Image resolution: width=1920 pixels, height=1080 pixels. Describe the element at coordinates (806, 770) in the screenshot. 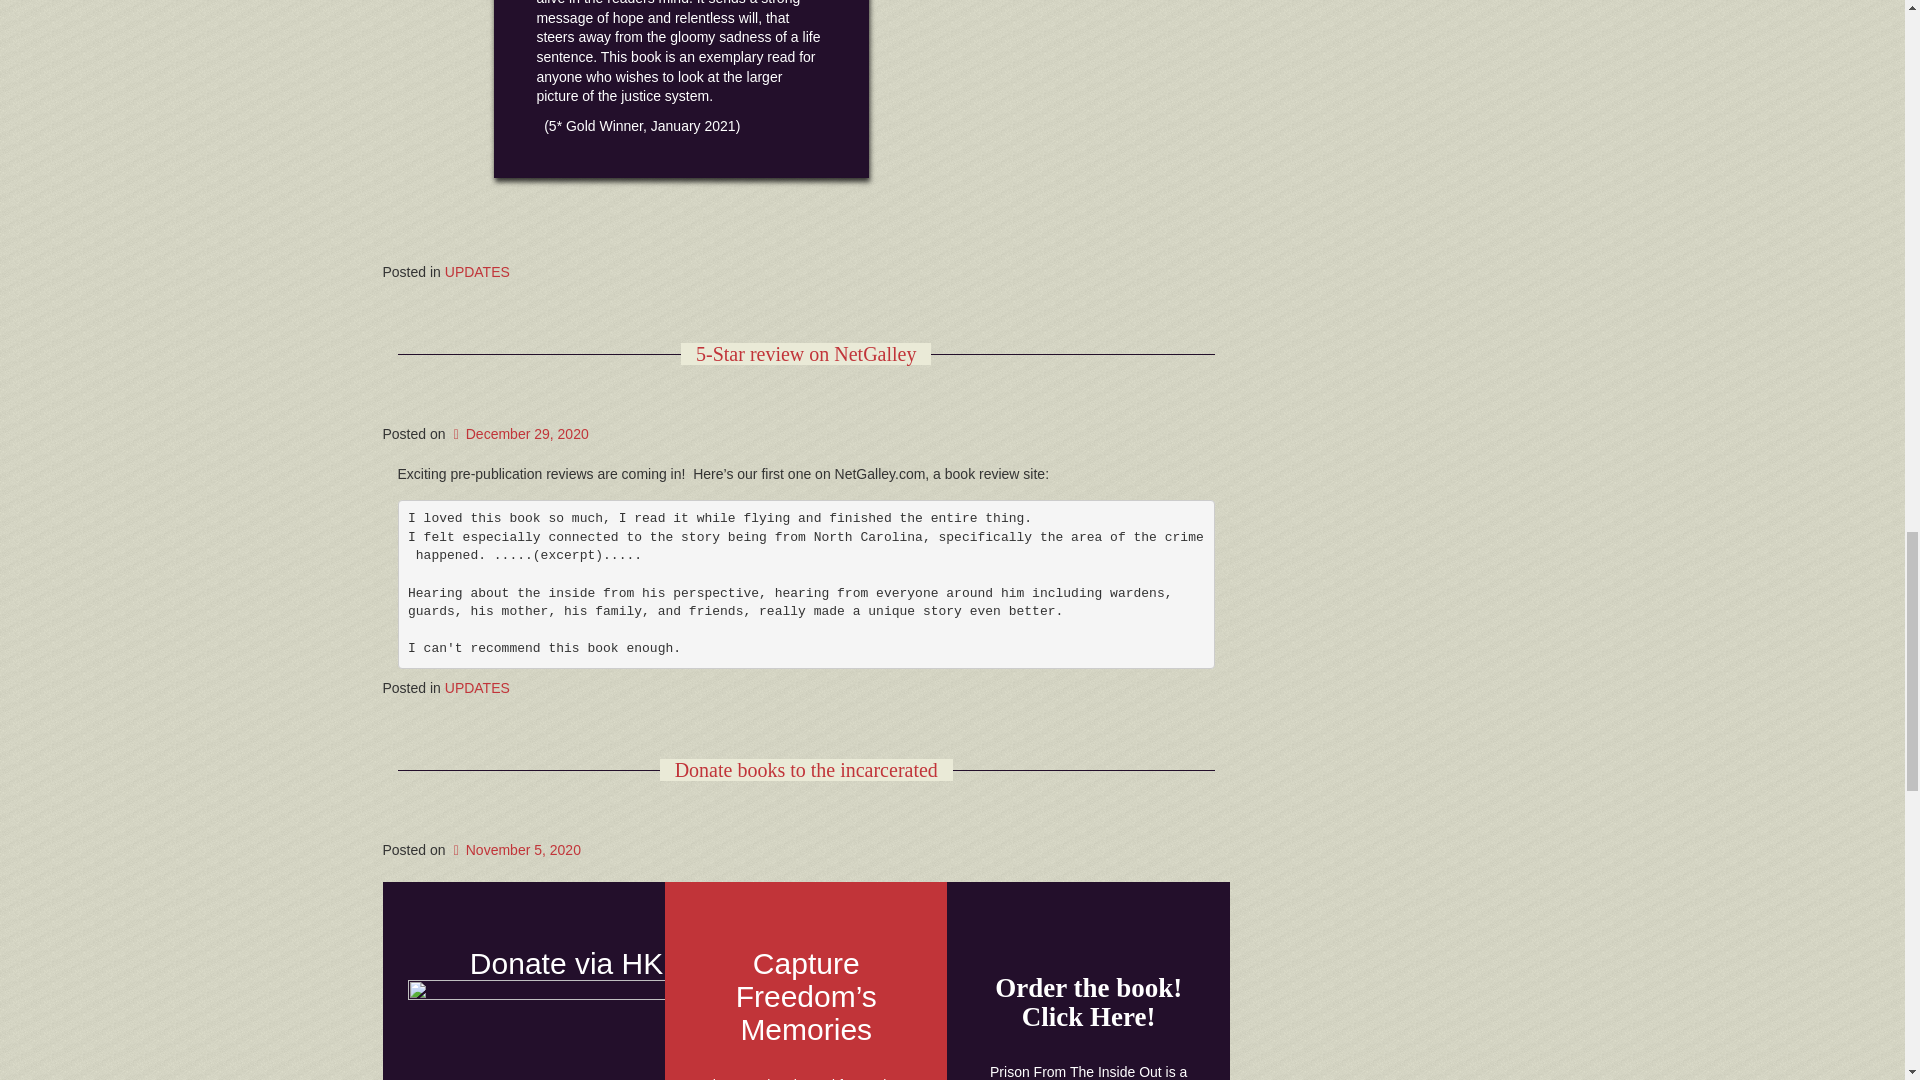

I see `Donate books to the incarcerated` at that location.